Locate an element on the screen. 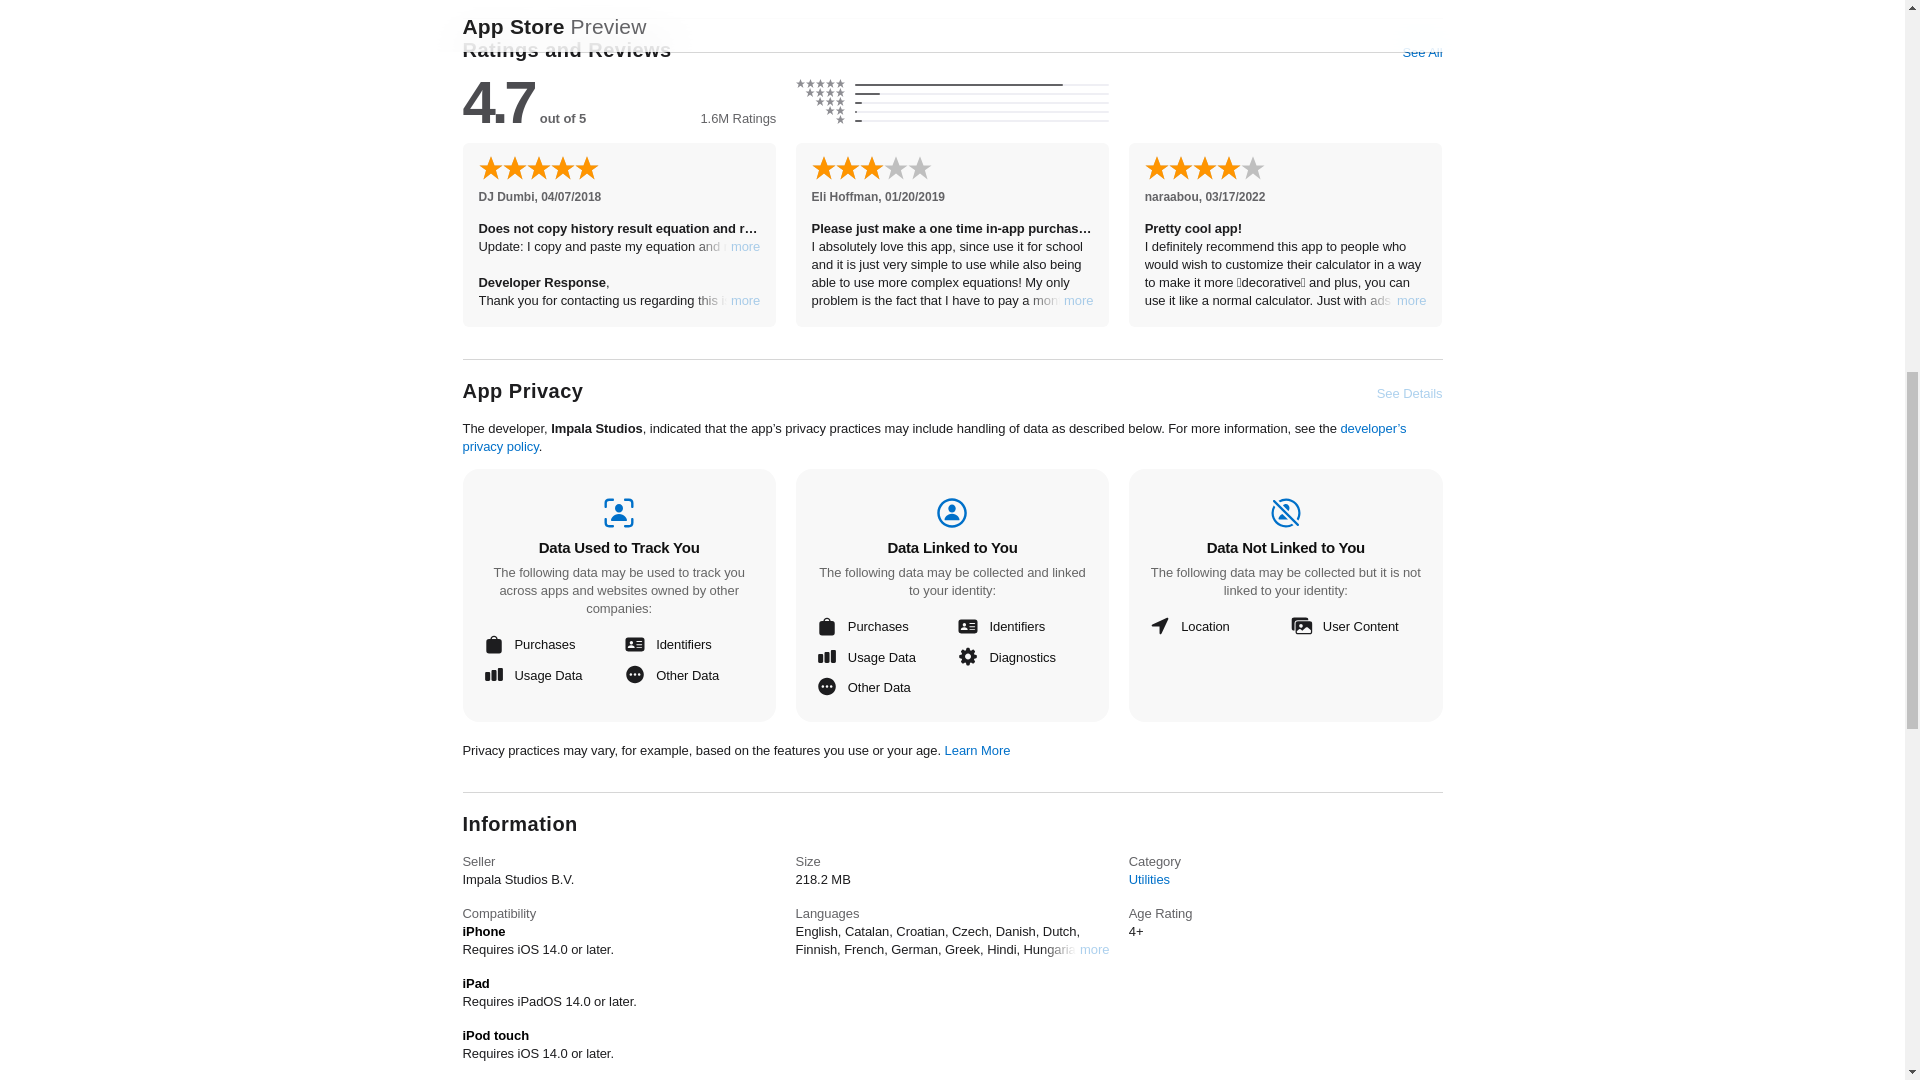 The height and width of the screenshot is (1080, 1920). Utilities is located at coordinates (1148, 878).